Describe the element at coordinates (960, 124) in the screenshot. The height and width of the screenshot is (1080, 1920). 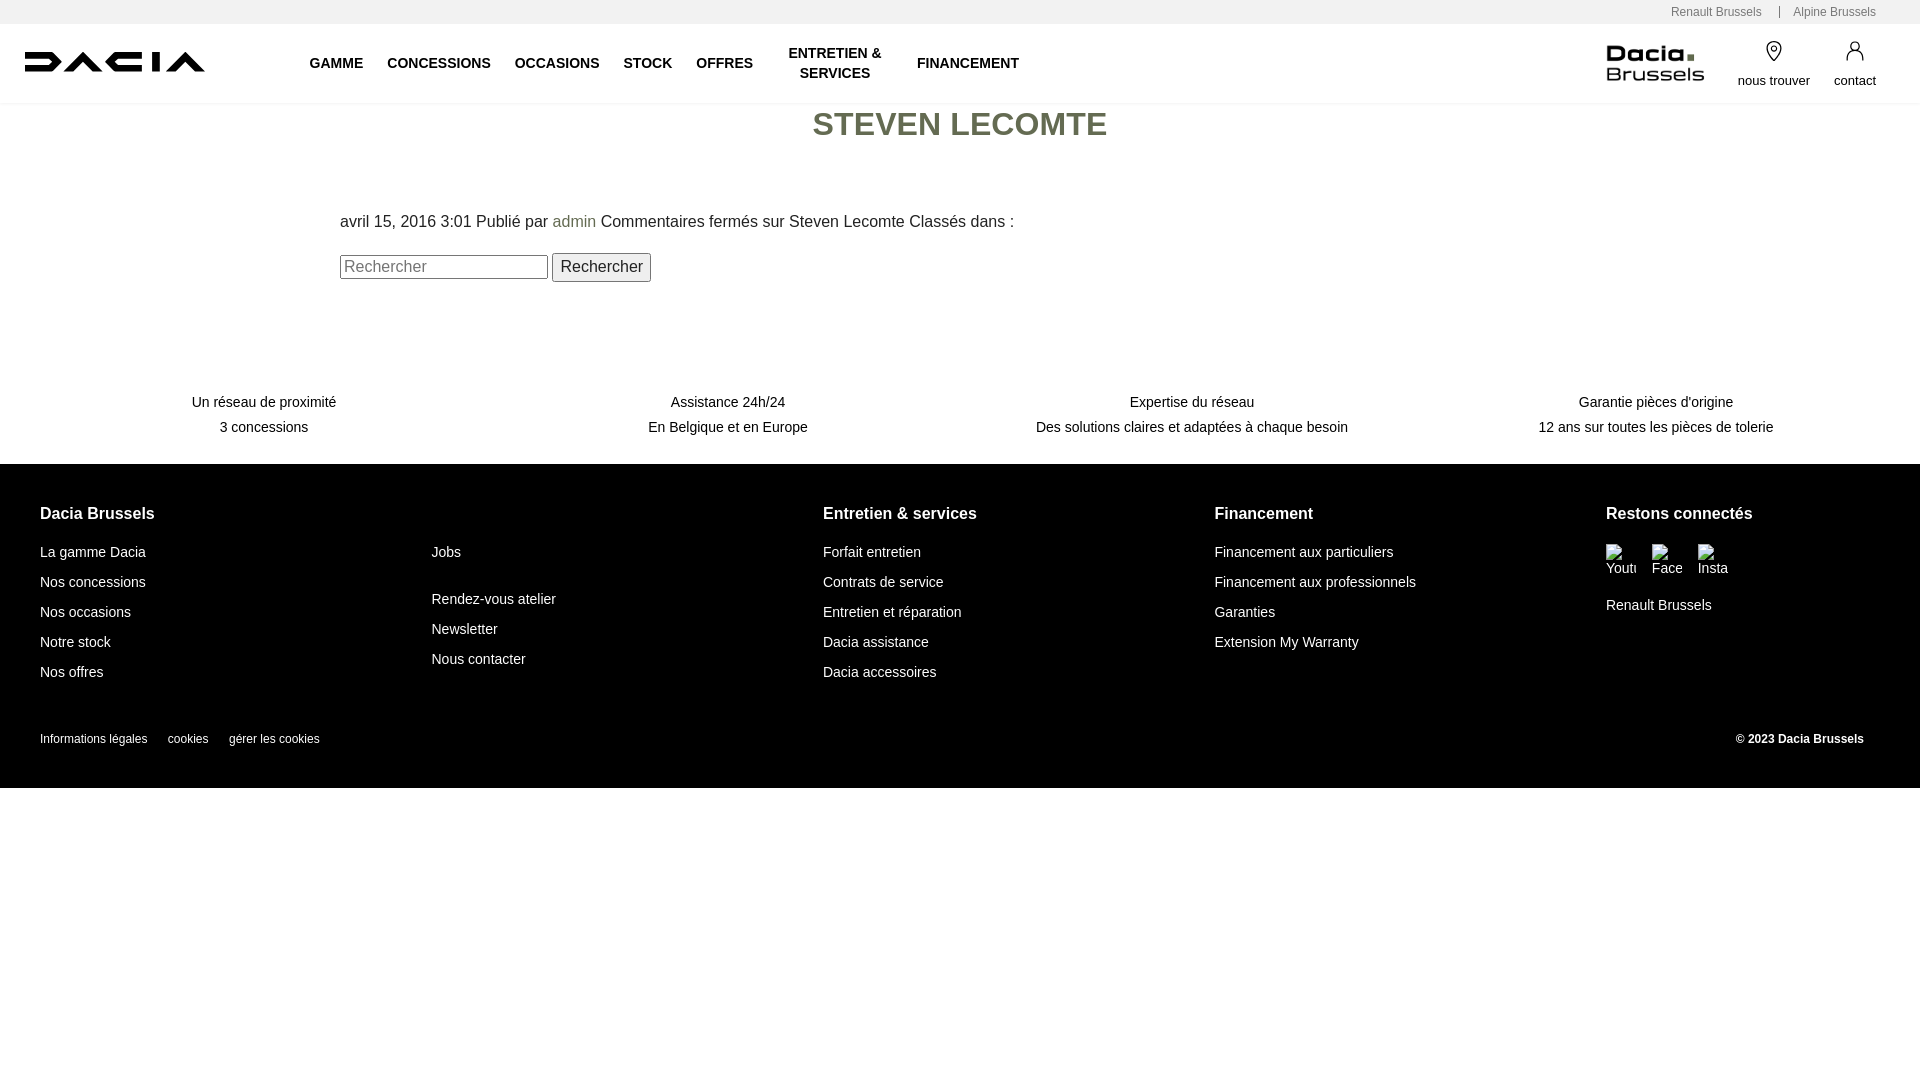
I see `STEVEN LECOMTE` at that location.